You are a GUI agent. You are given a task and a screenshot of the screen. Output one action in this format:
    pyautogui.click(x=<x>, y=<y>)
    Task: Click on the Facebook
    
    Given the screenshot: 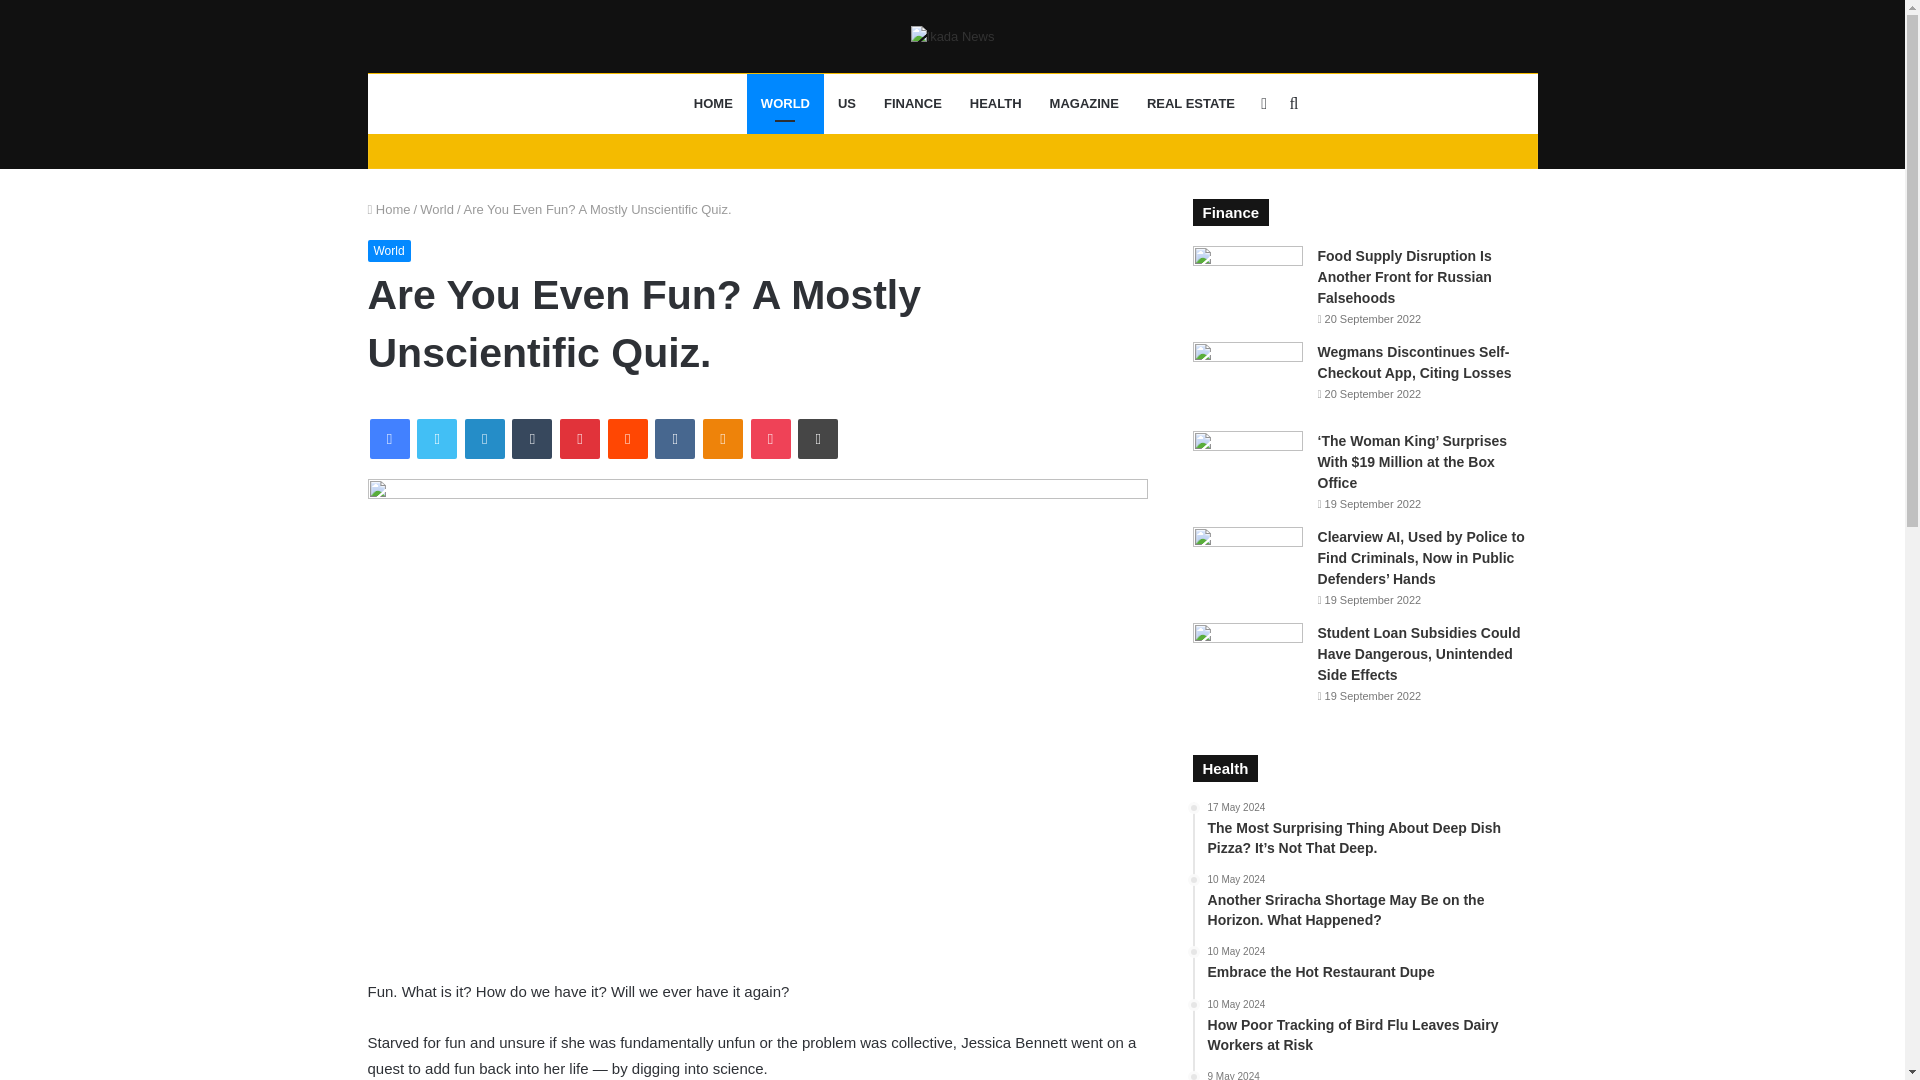 What is the action you would take?
    pyautogui.click(x=390, y=439)
    